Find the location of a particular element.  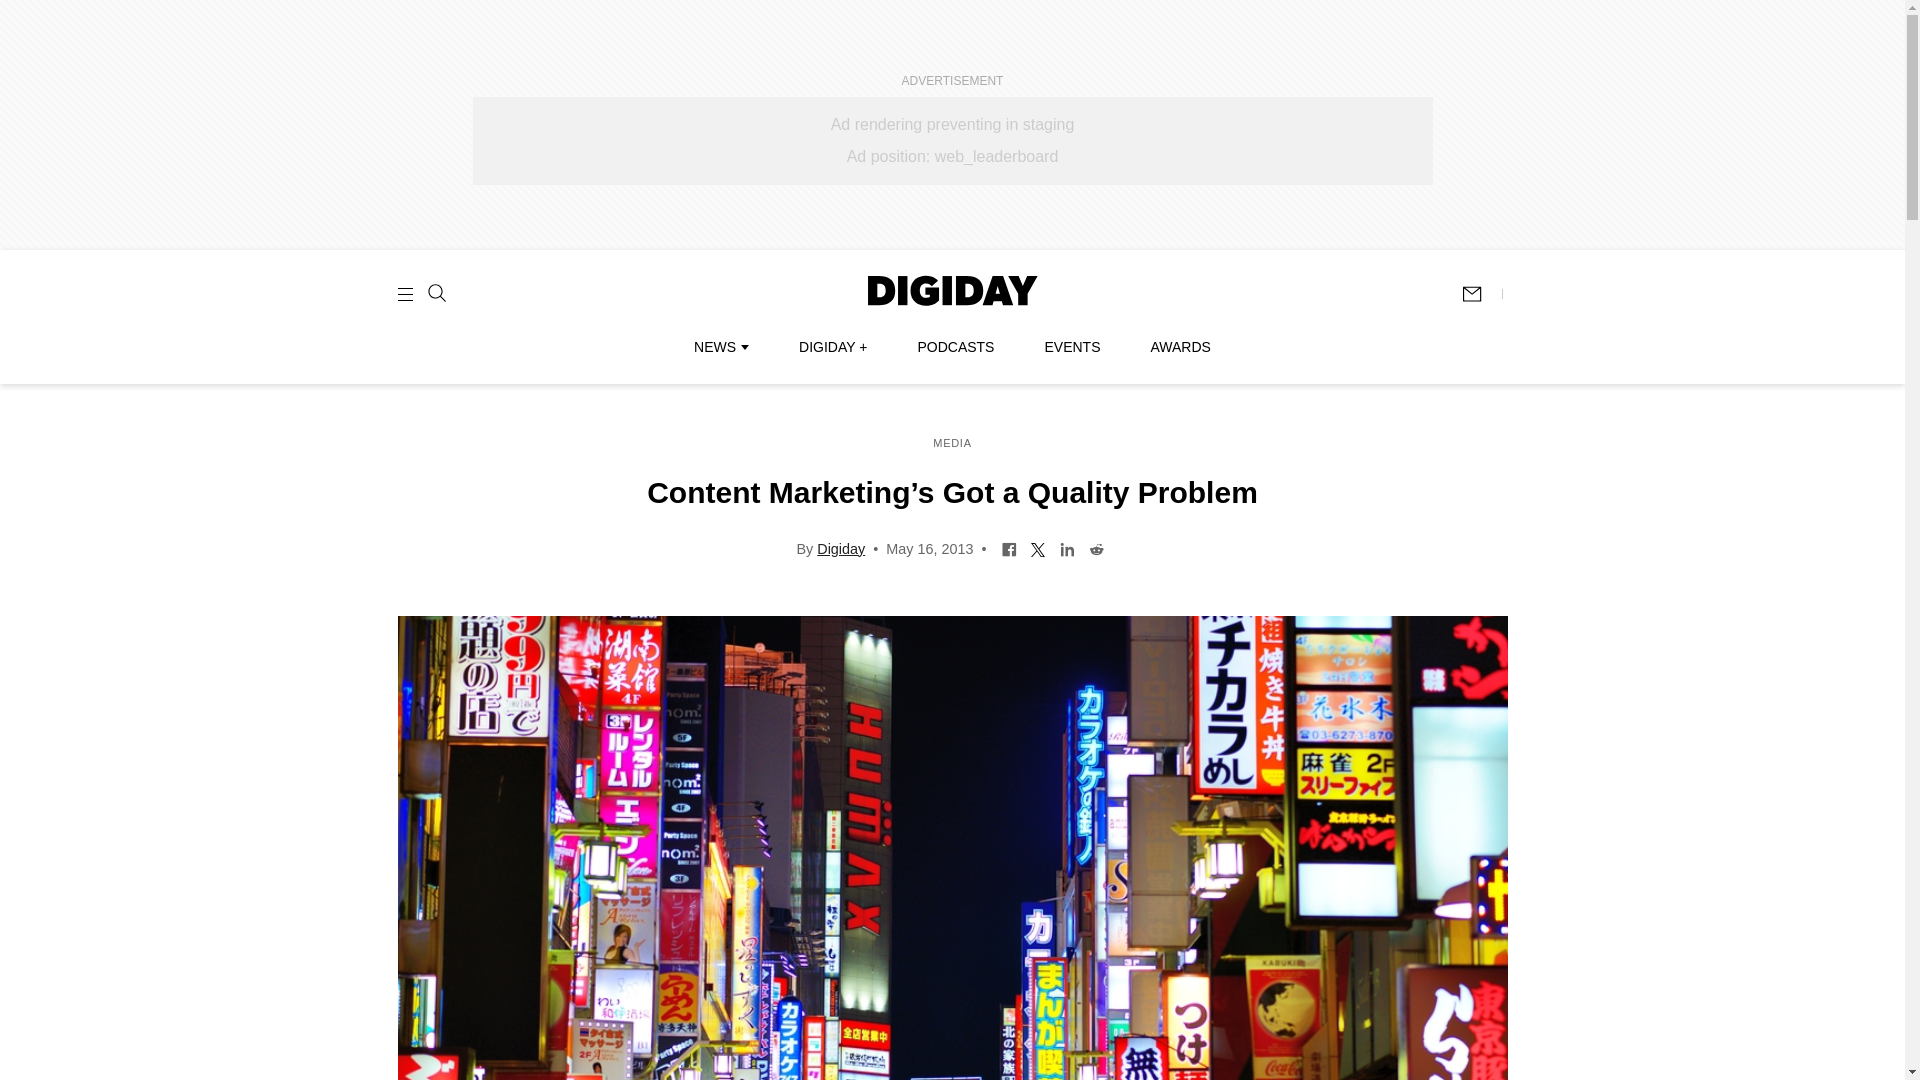

Share on LinkedIn is located at coordinates (1067, 548).